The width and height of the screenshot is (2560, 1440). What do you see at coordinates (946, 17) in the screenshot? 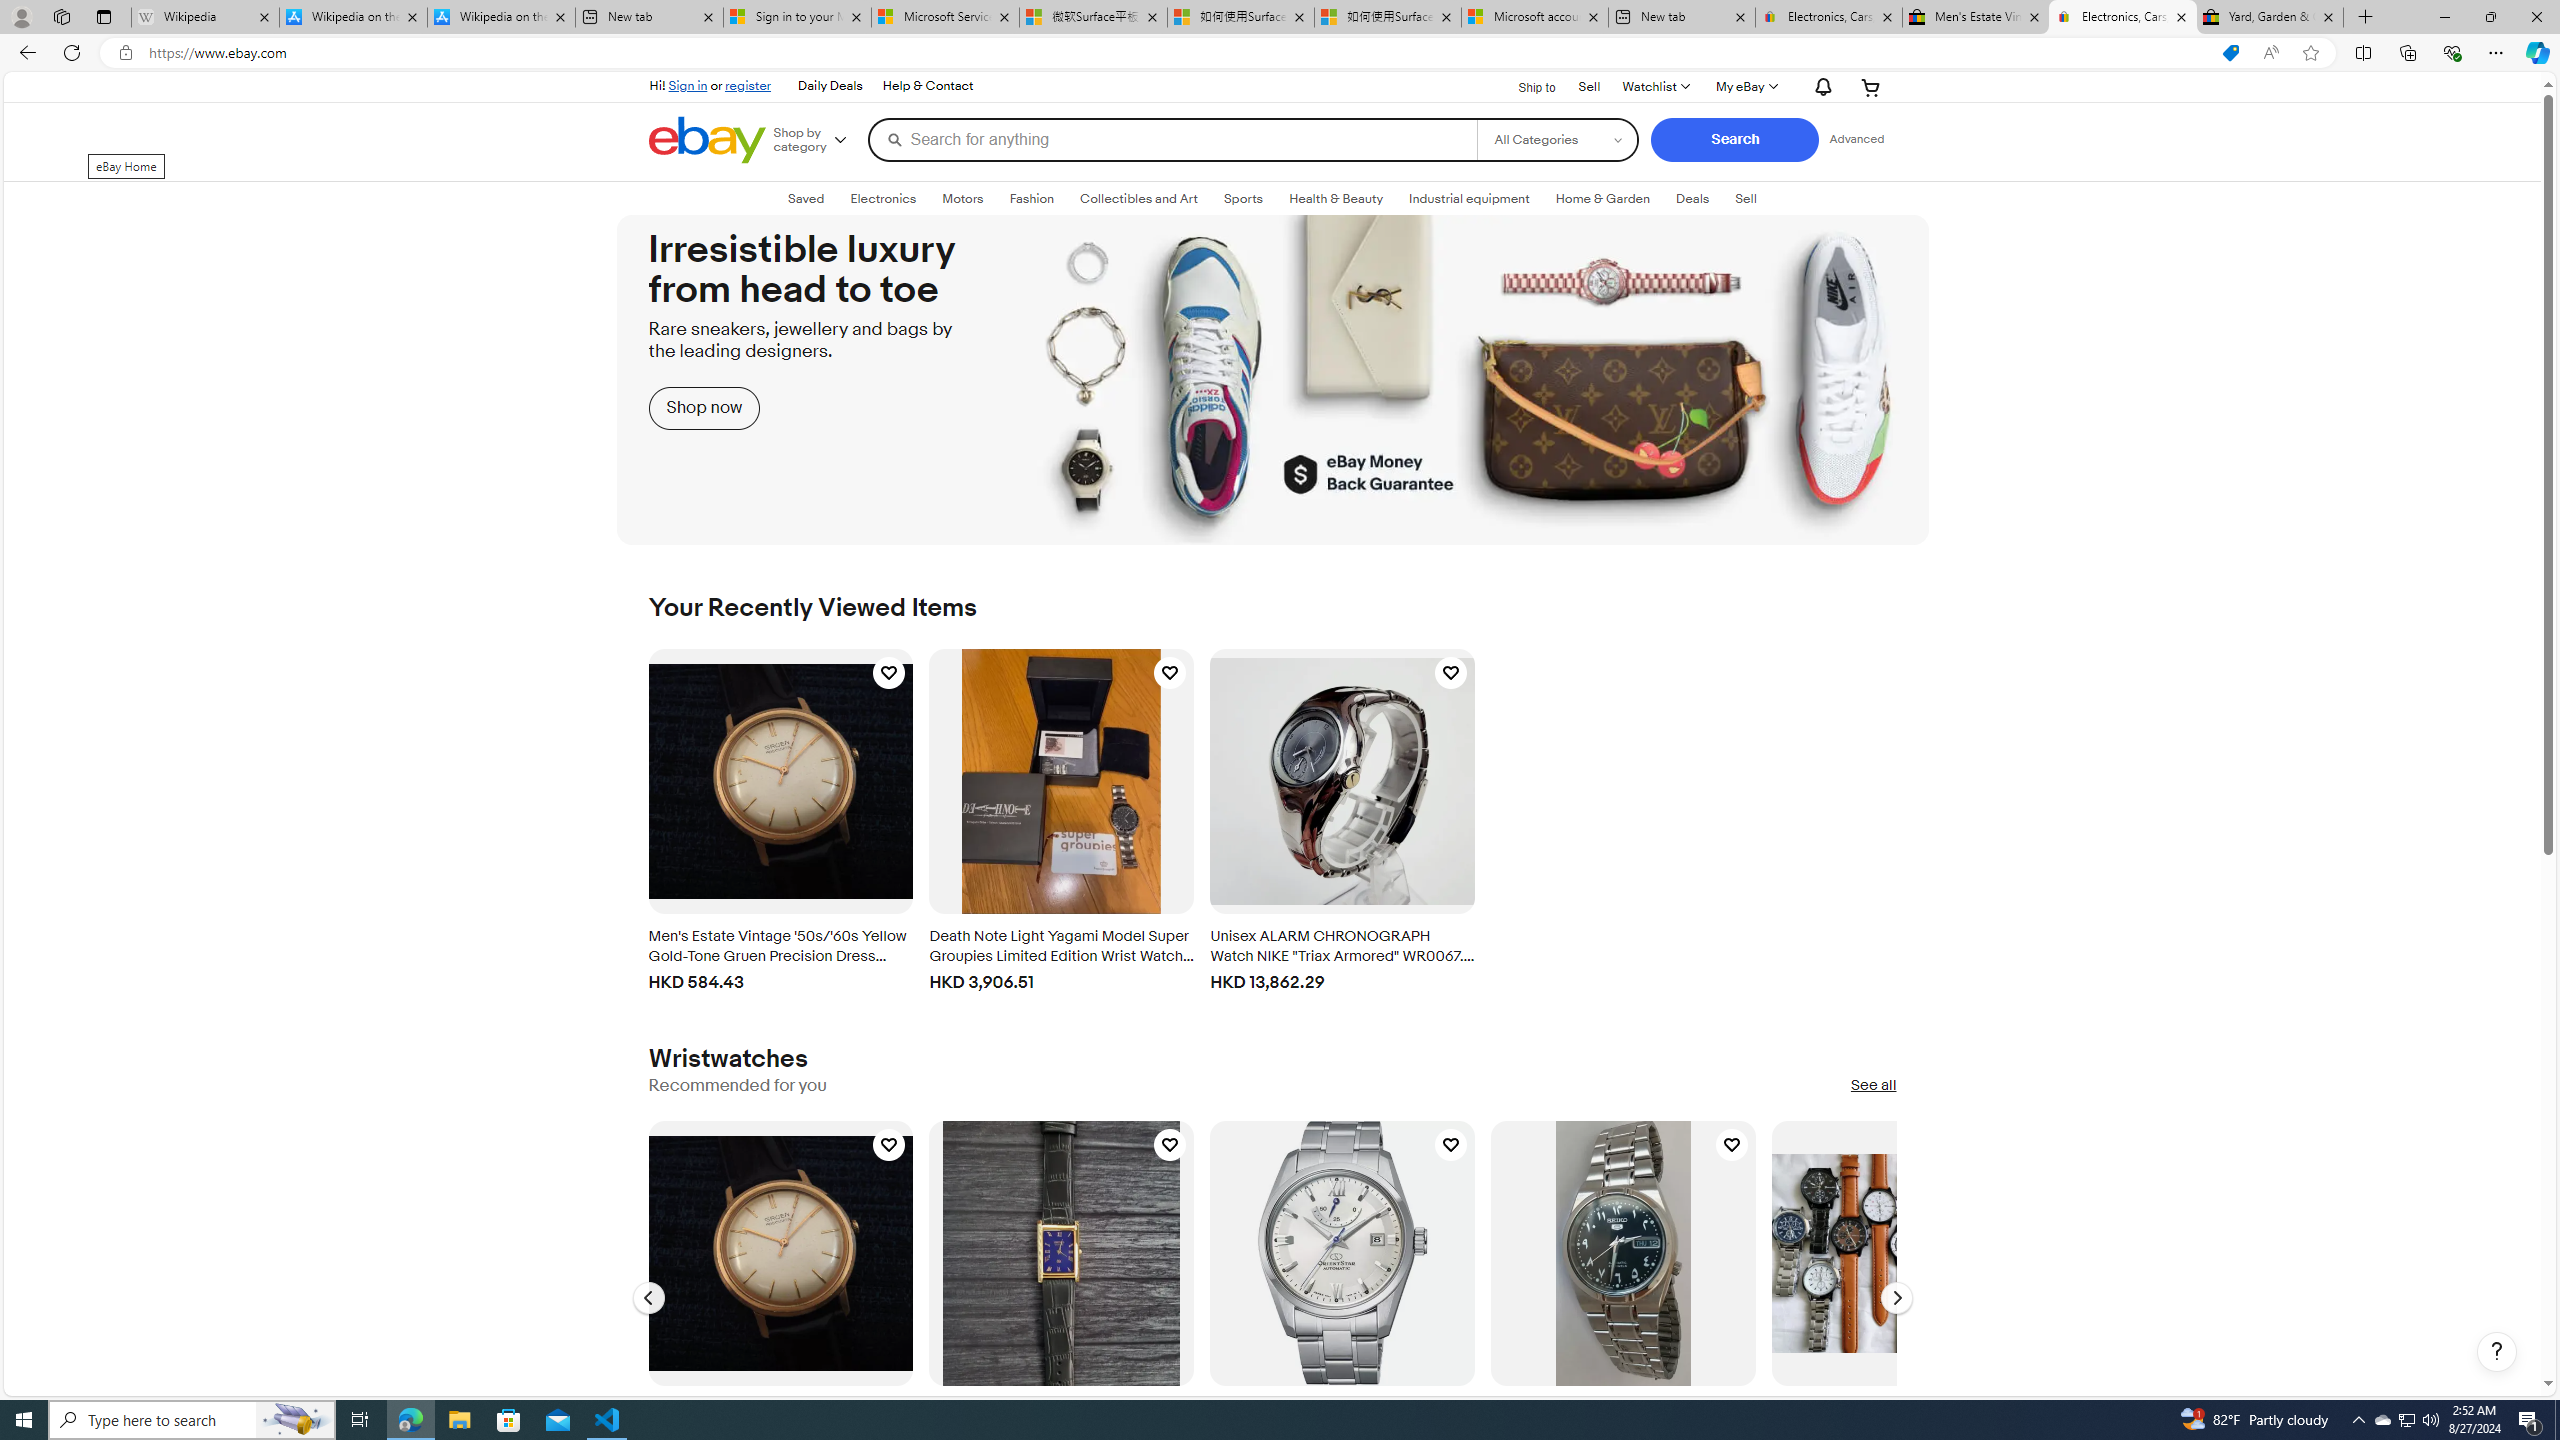
I see `Microsoft Services Agreement` at bounding box center [946, 17].